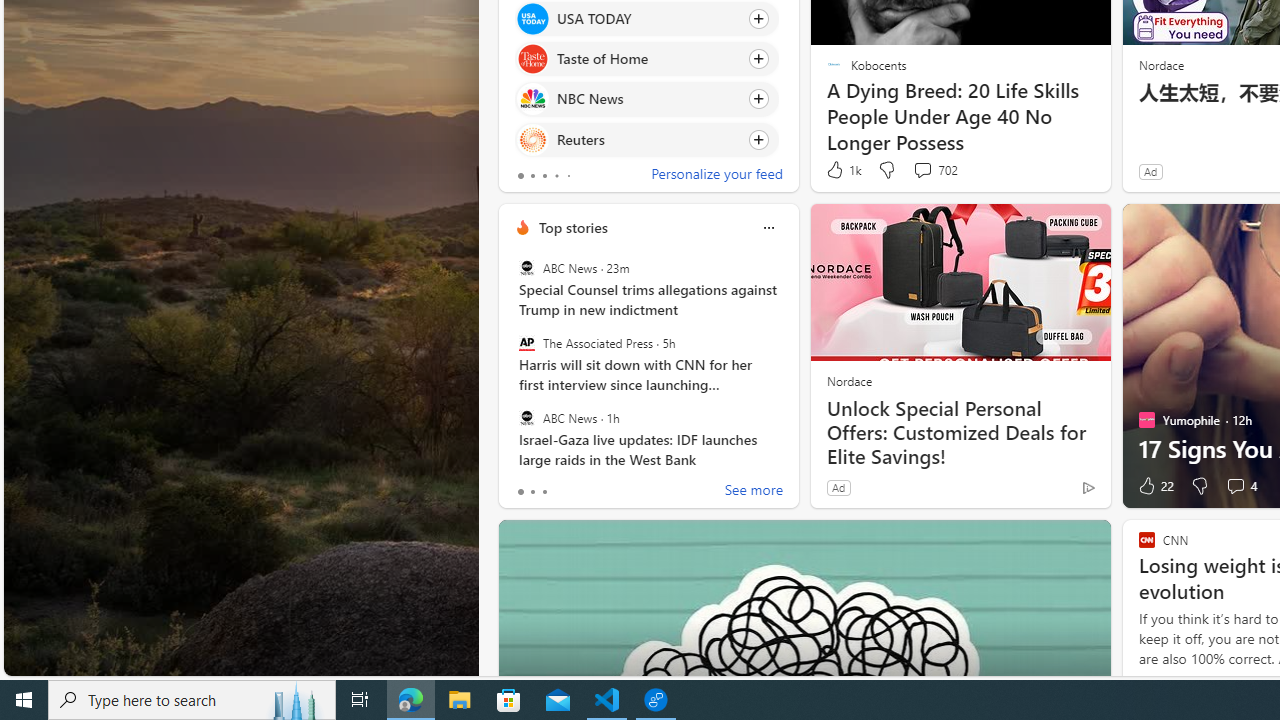 The width and height of the screenshot is (1280, 720). What do you see at coordinates (532, 98) in the screenshot?
I see `NBC News` at bounding box center [532, 98].